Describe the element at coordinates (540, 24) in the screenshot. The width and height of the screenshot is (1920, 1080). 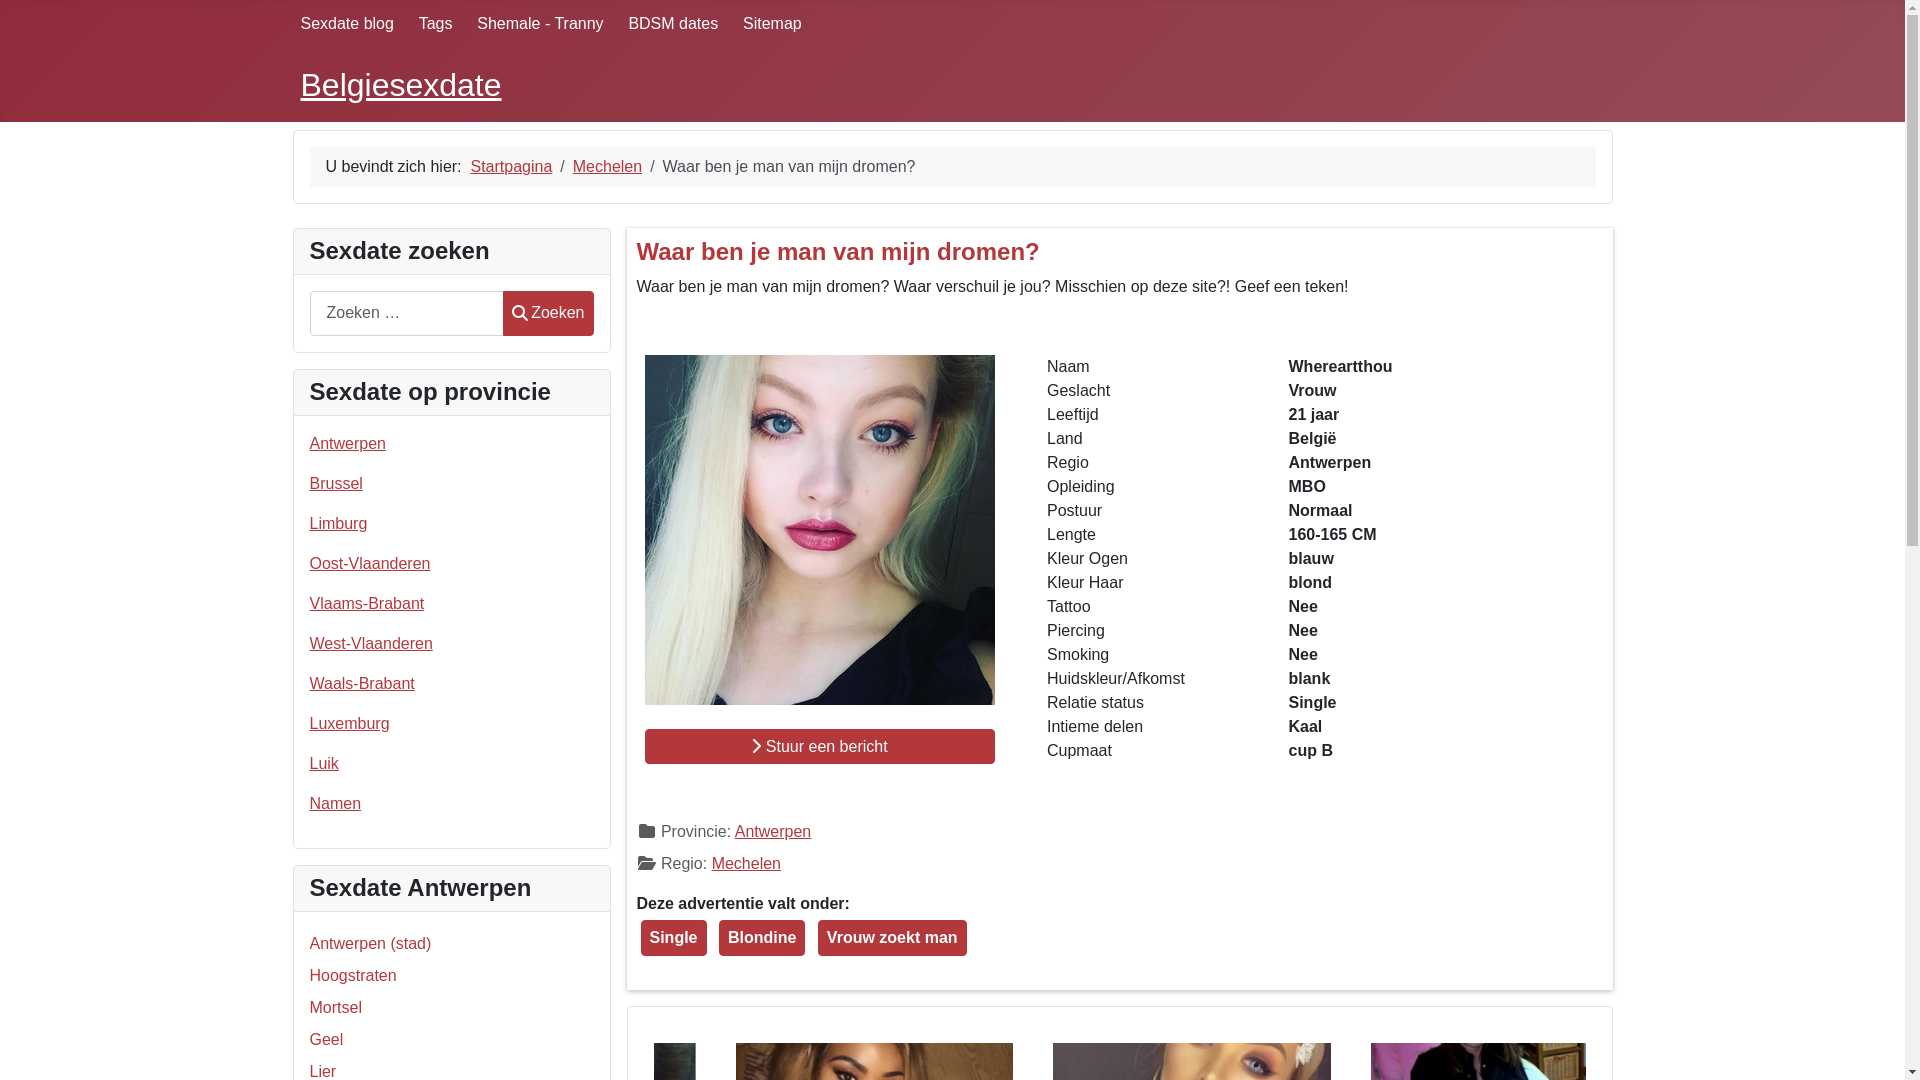
I see `Shemale - Tranny` at that location.